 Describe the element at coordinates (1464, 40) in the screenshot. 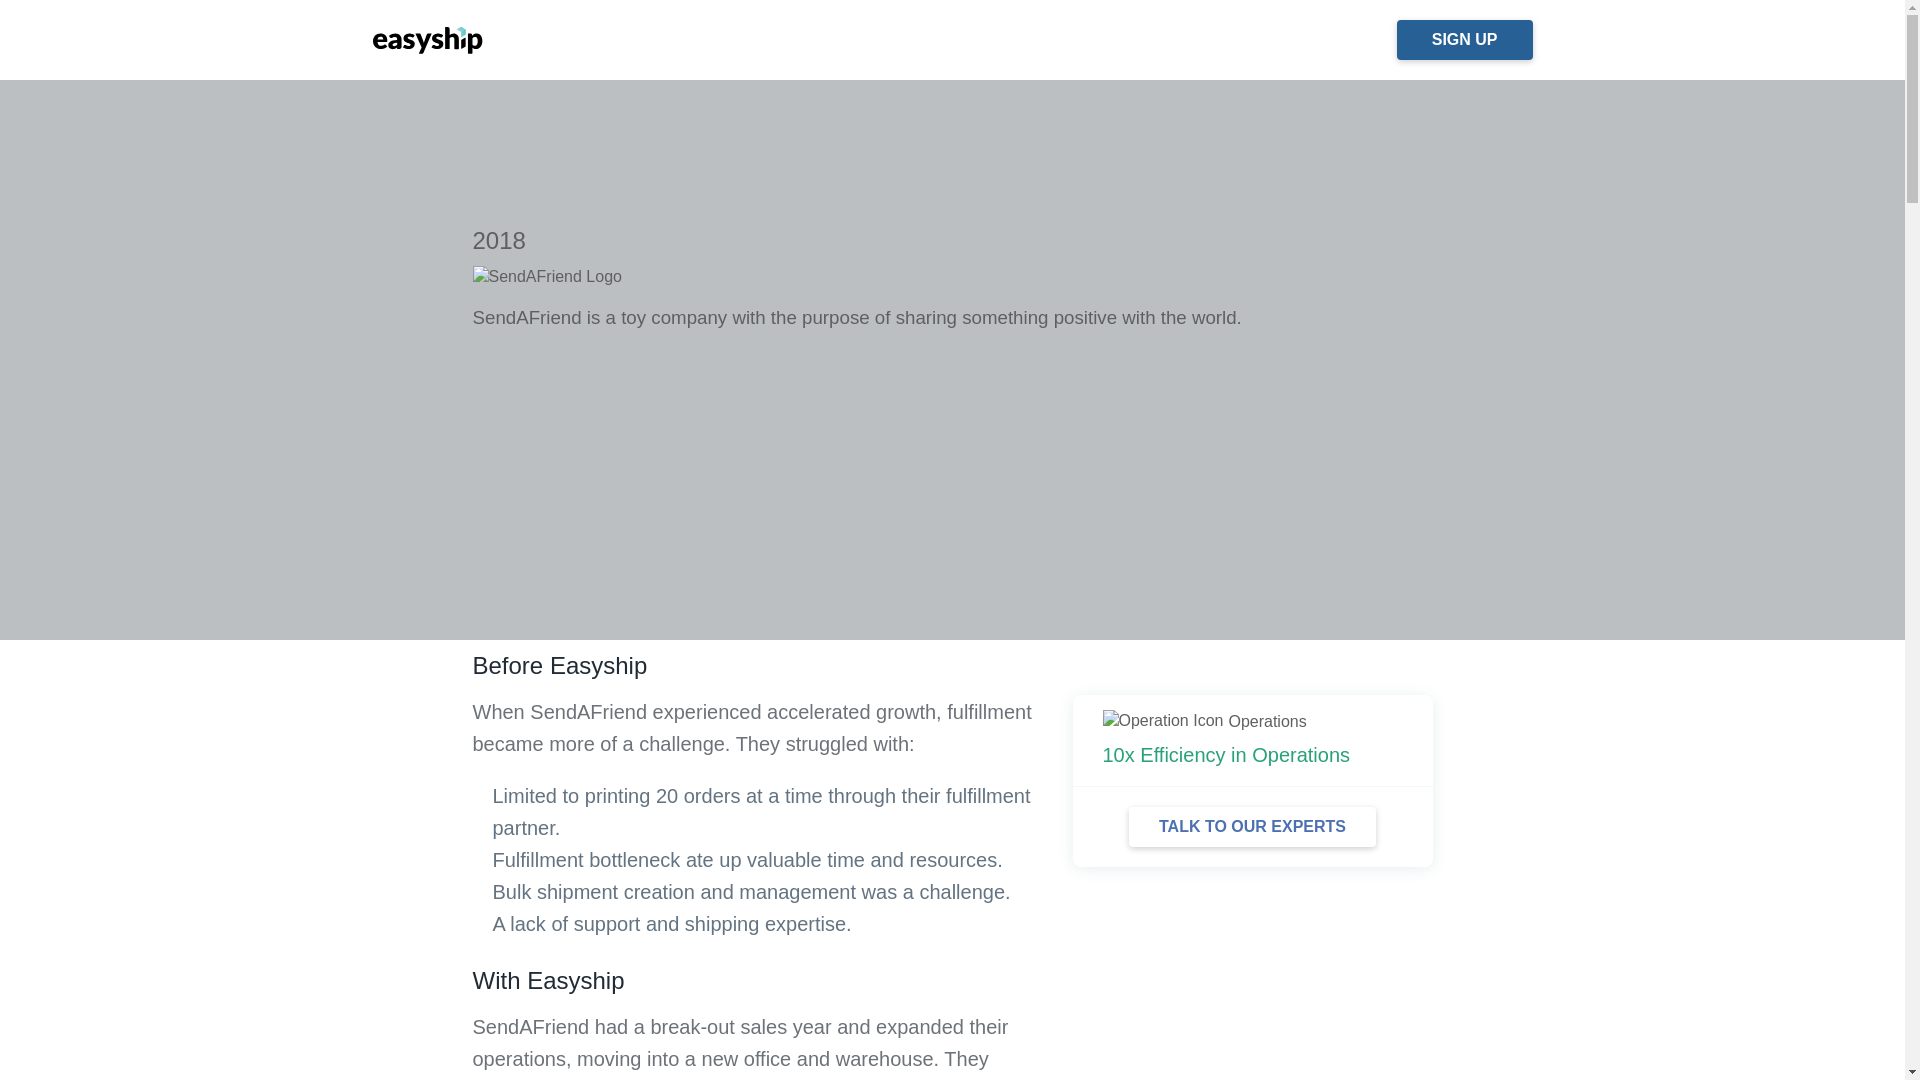

I see `SIGN UP` at that location.